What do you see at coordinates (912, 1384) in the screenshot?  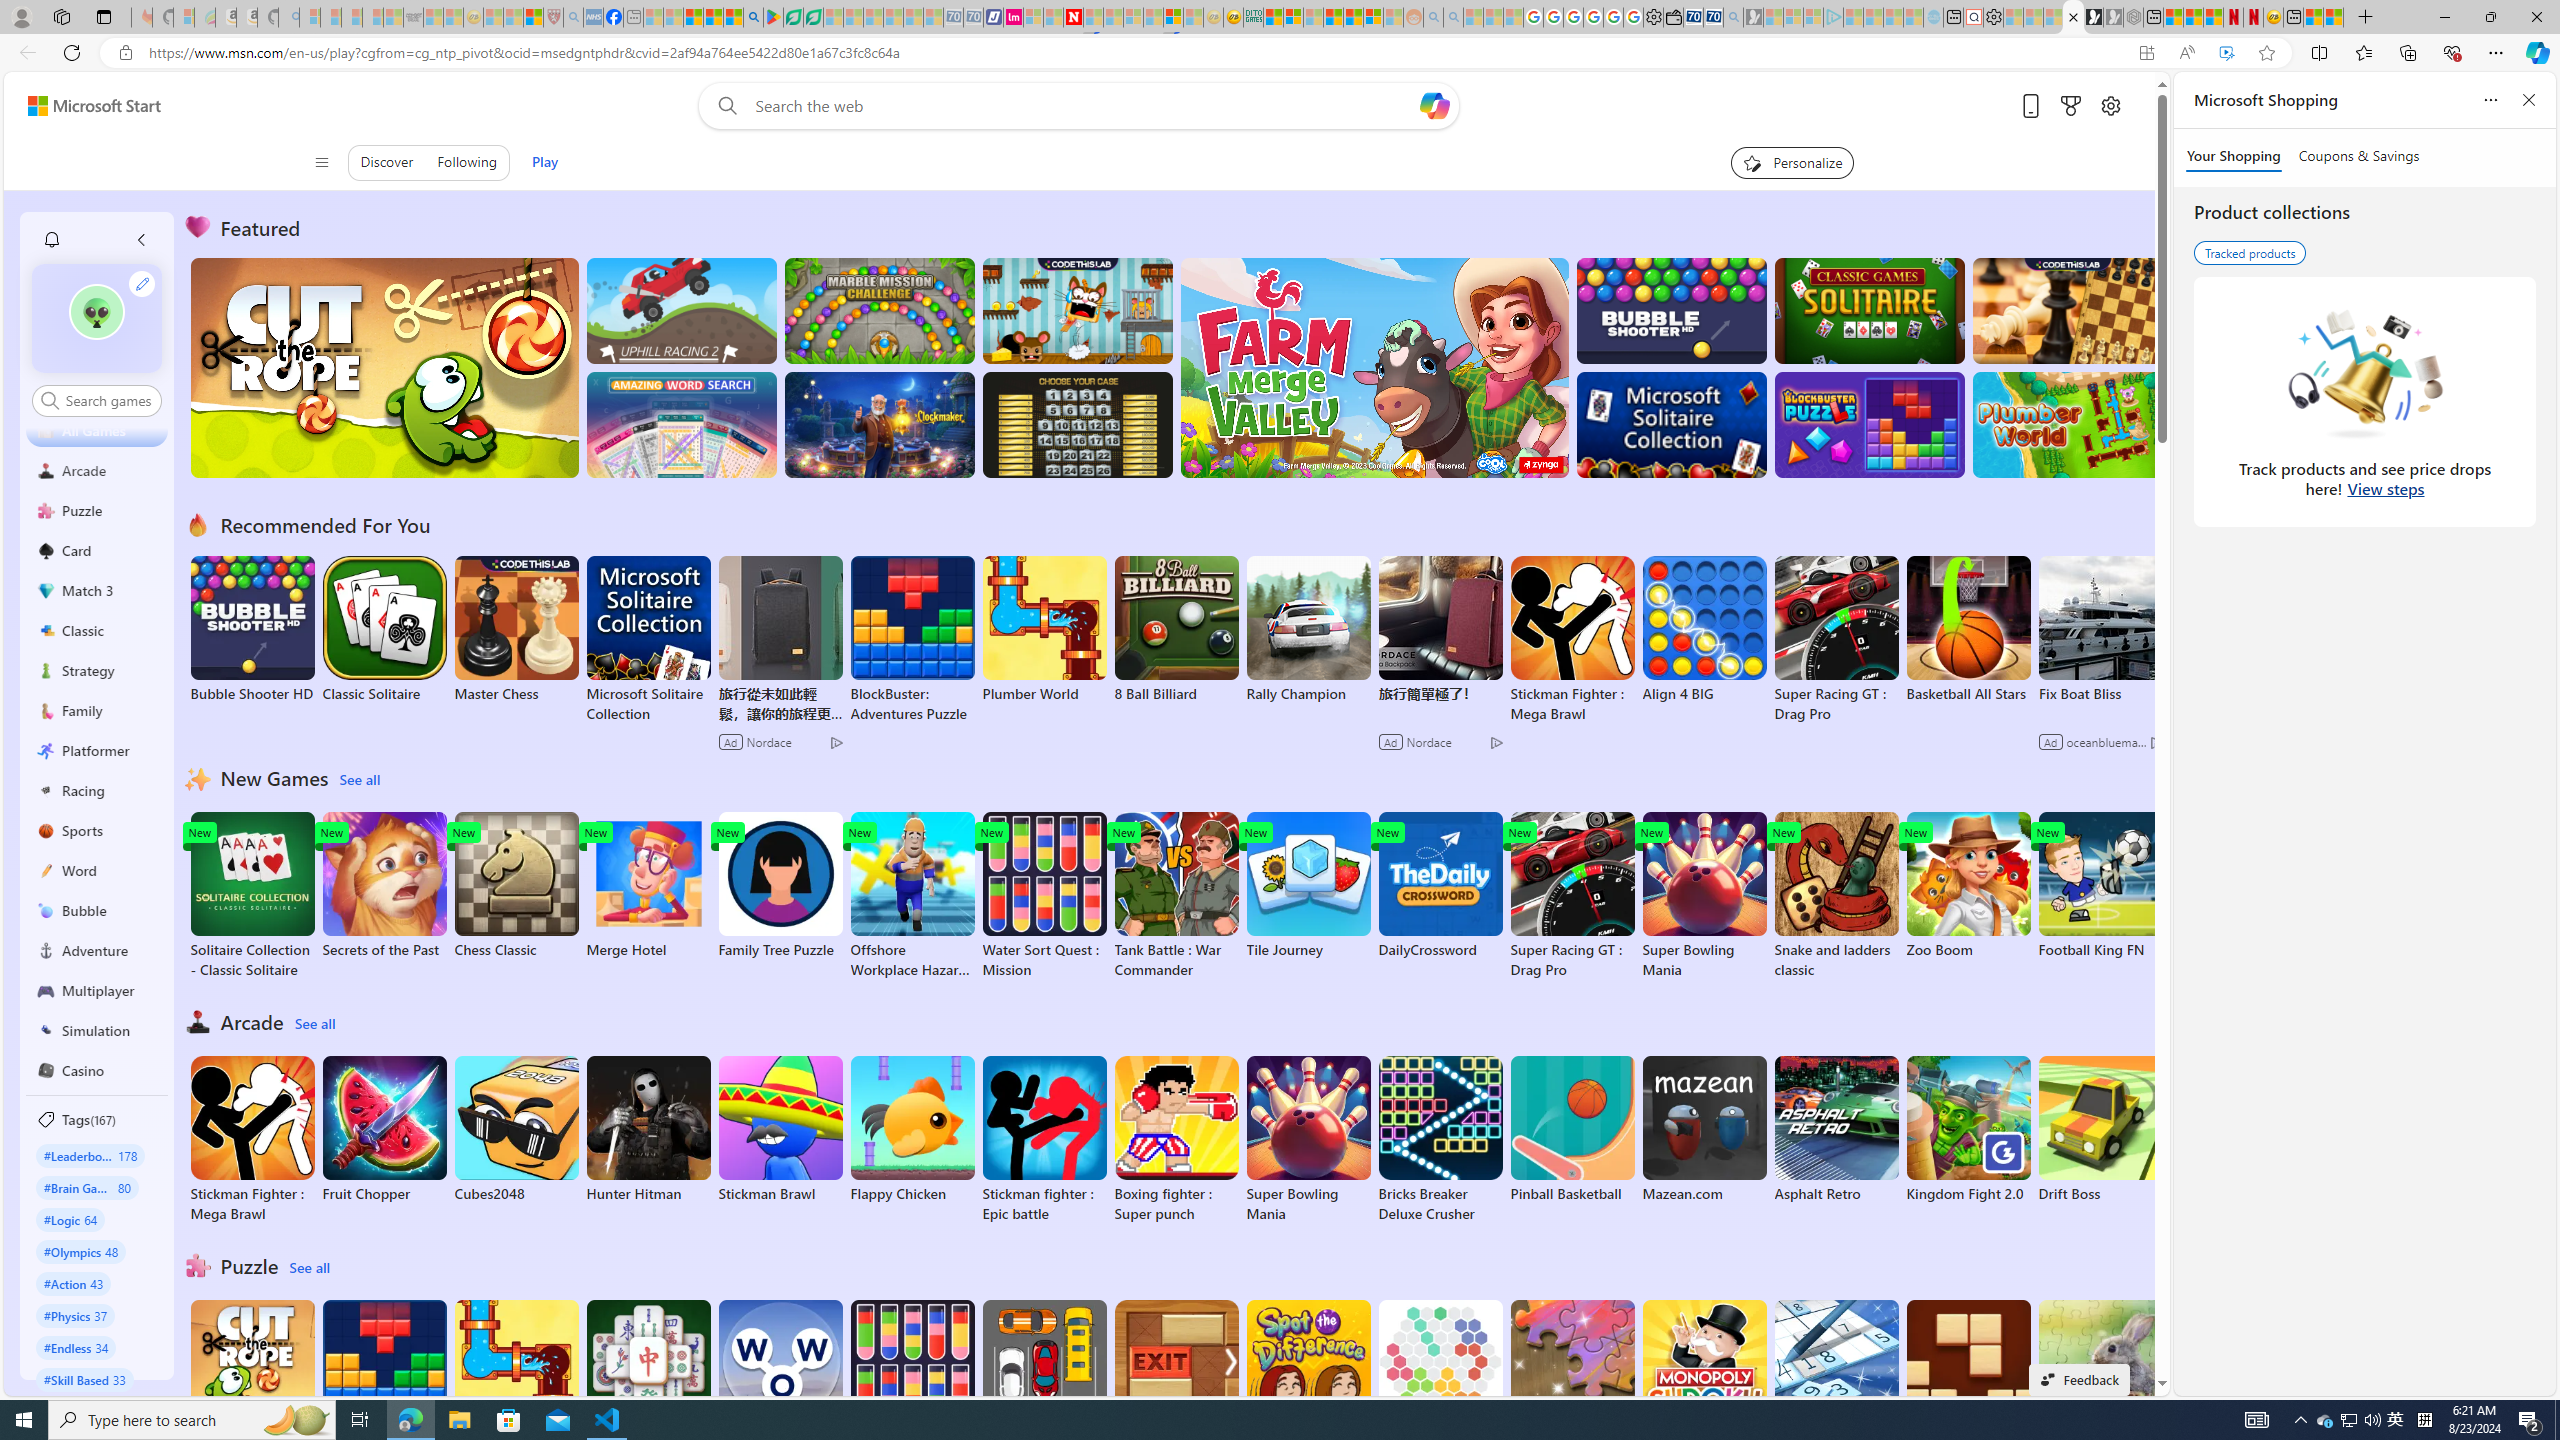 I see `Water Sort Quest : Mission` at bounding box center [912, 1384].